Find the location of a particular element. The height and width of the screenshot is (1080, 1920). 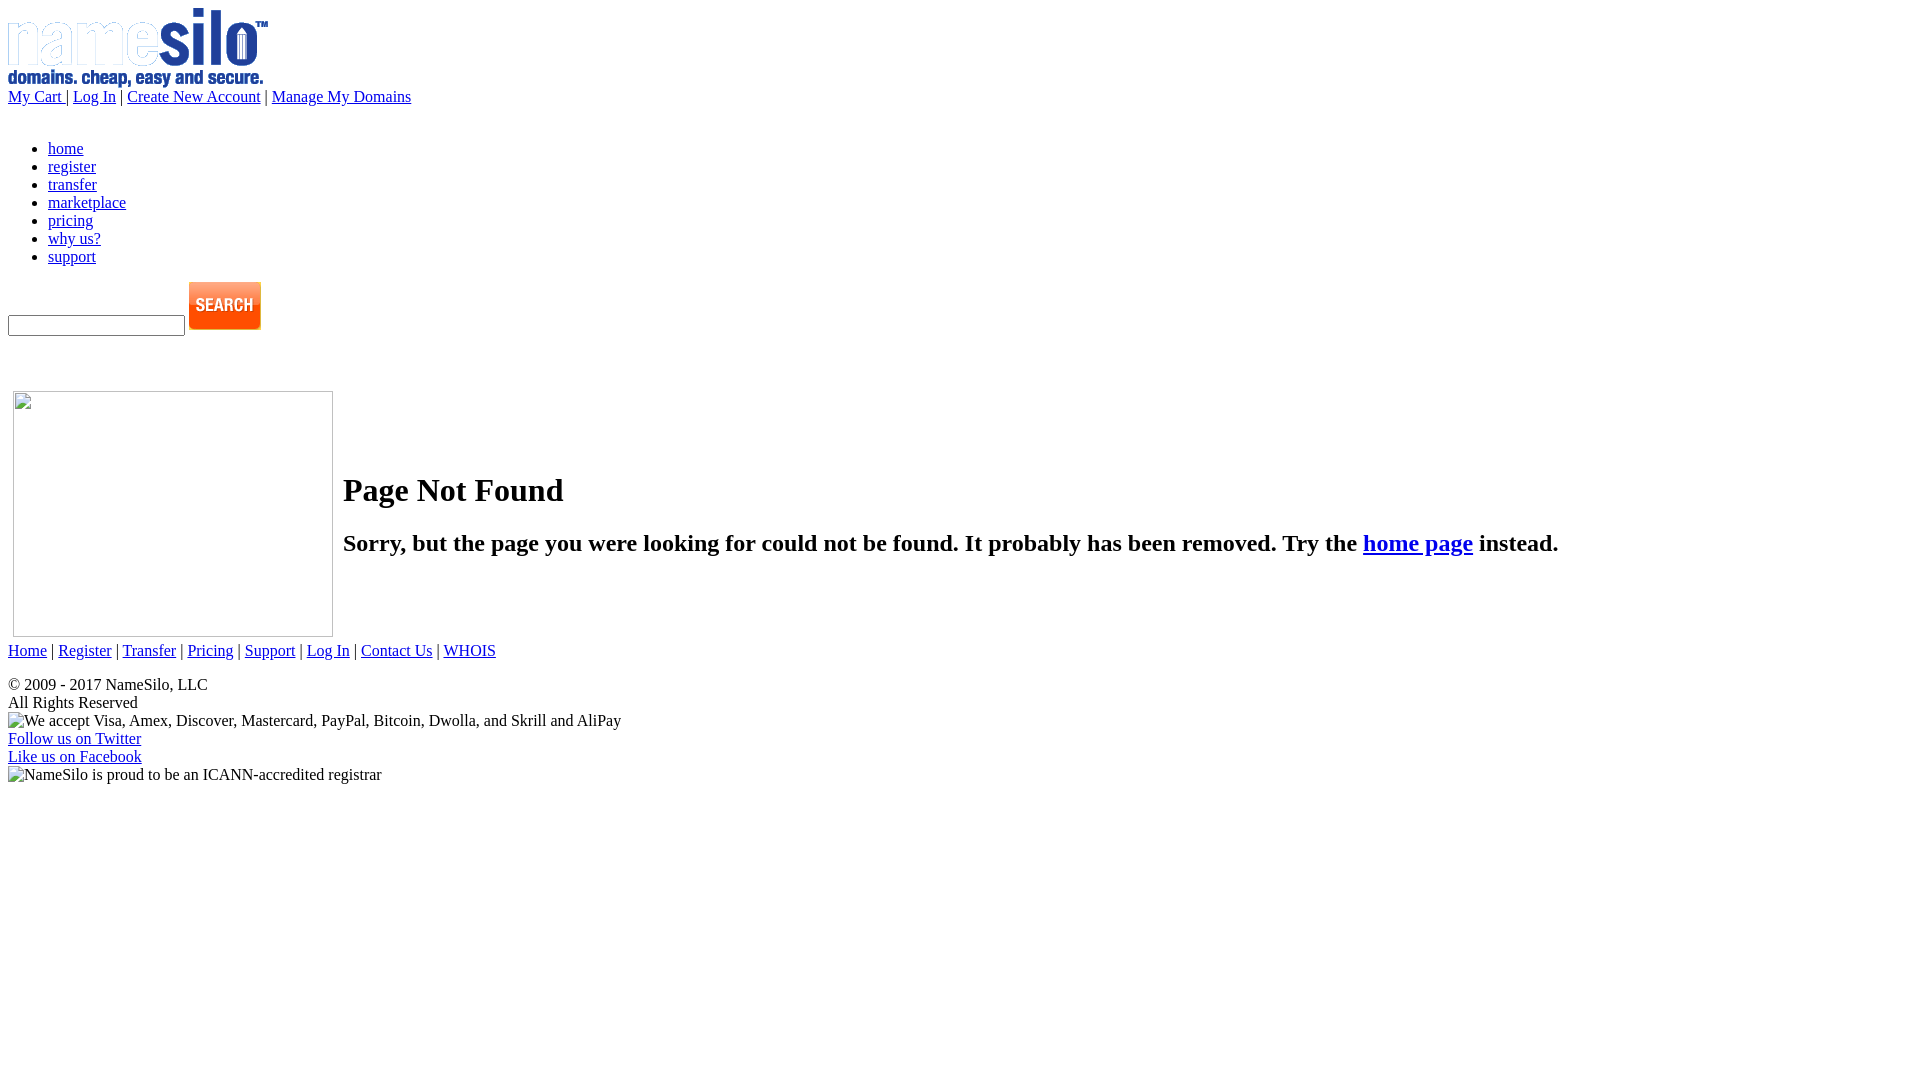

Pricing is located at coordinates (210, 650).